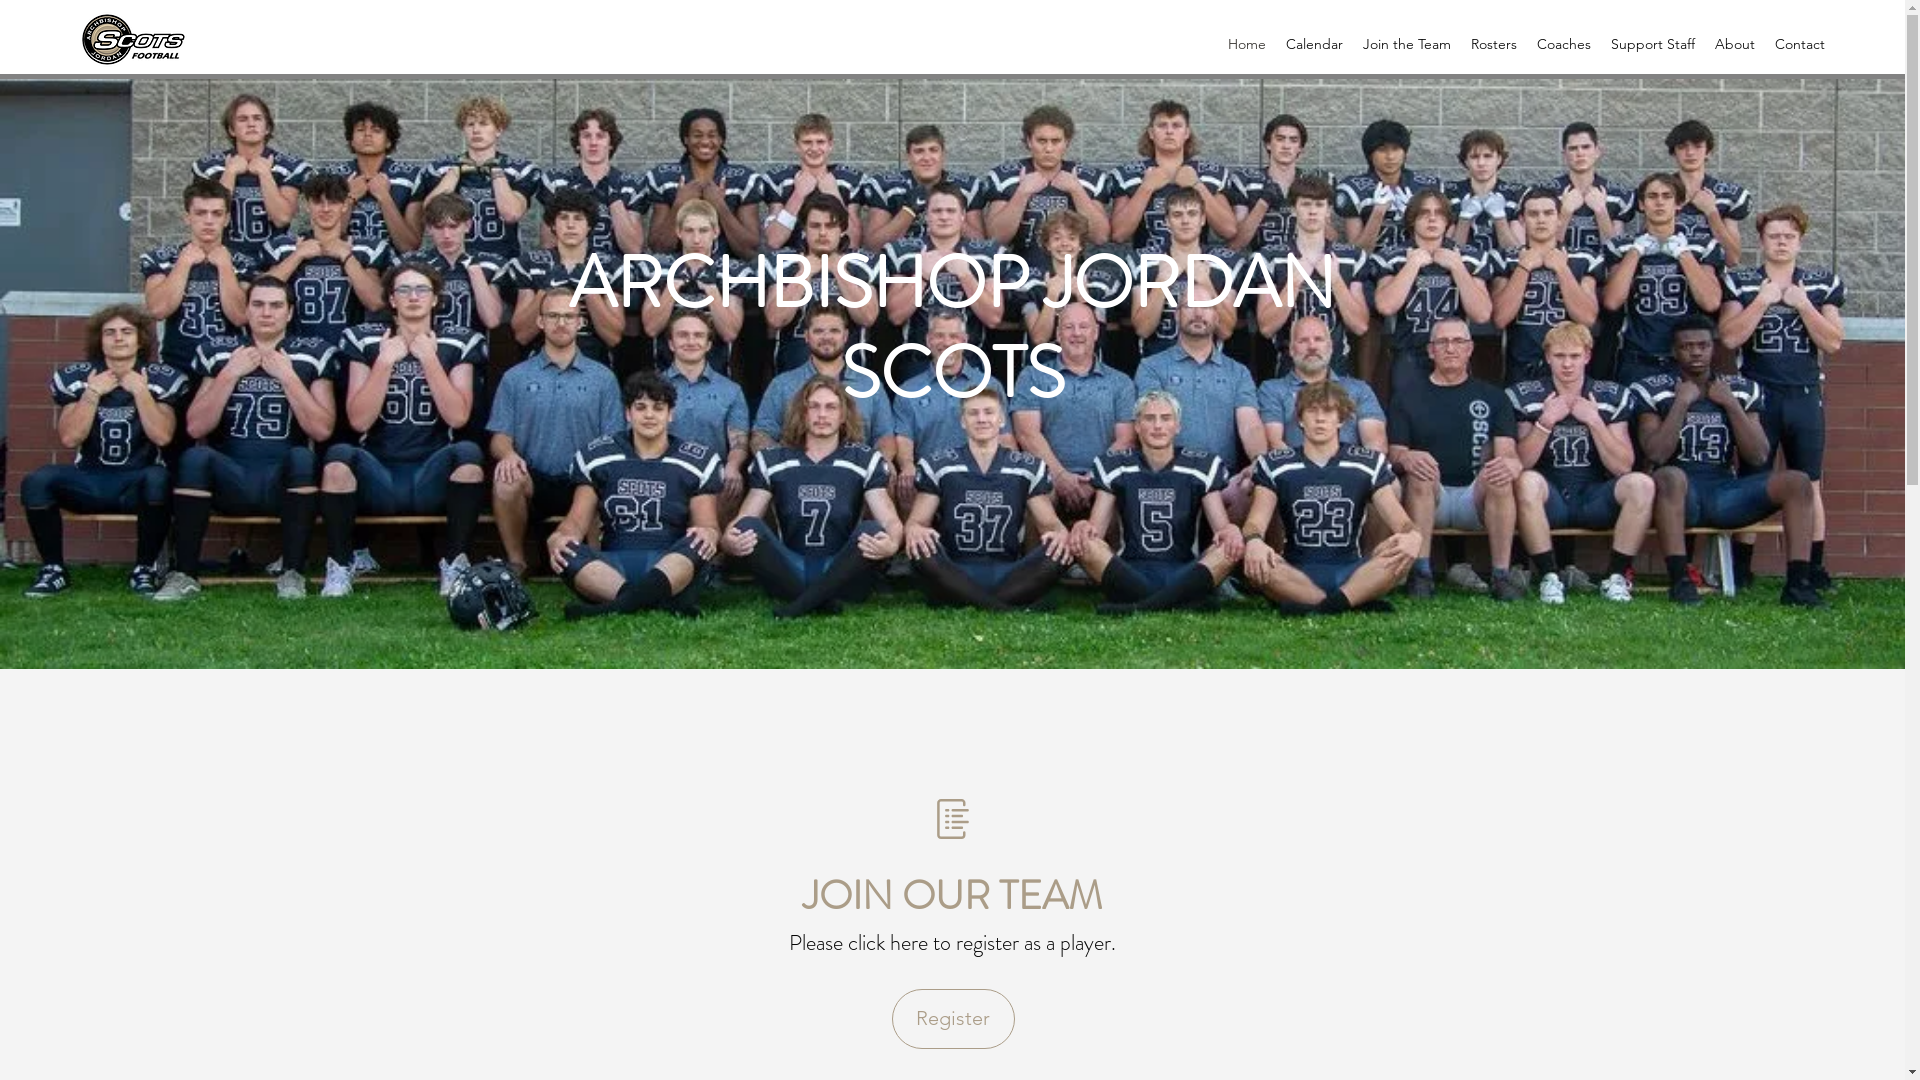  I want to click on Register, so click(954, 1019).